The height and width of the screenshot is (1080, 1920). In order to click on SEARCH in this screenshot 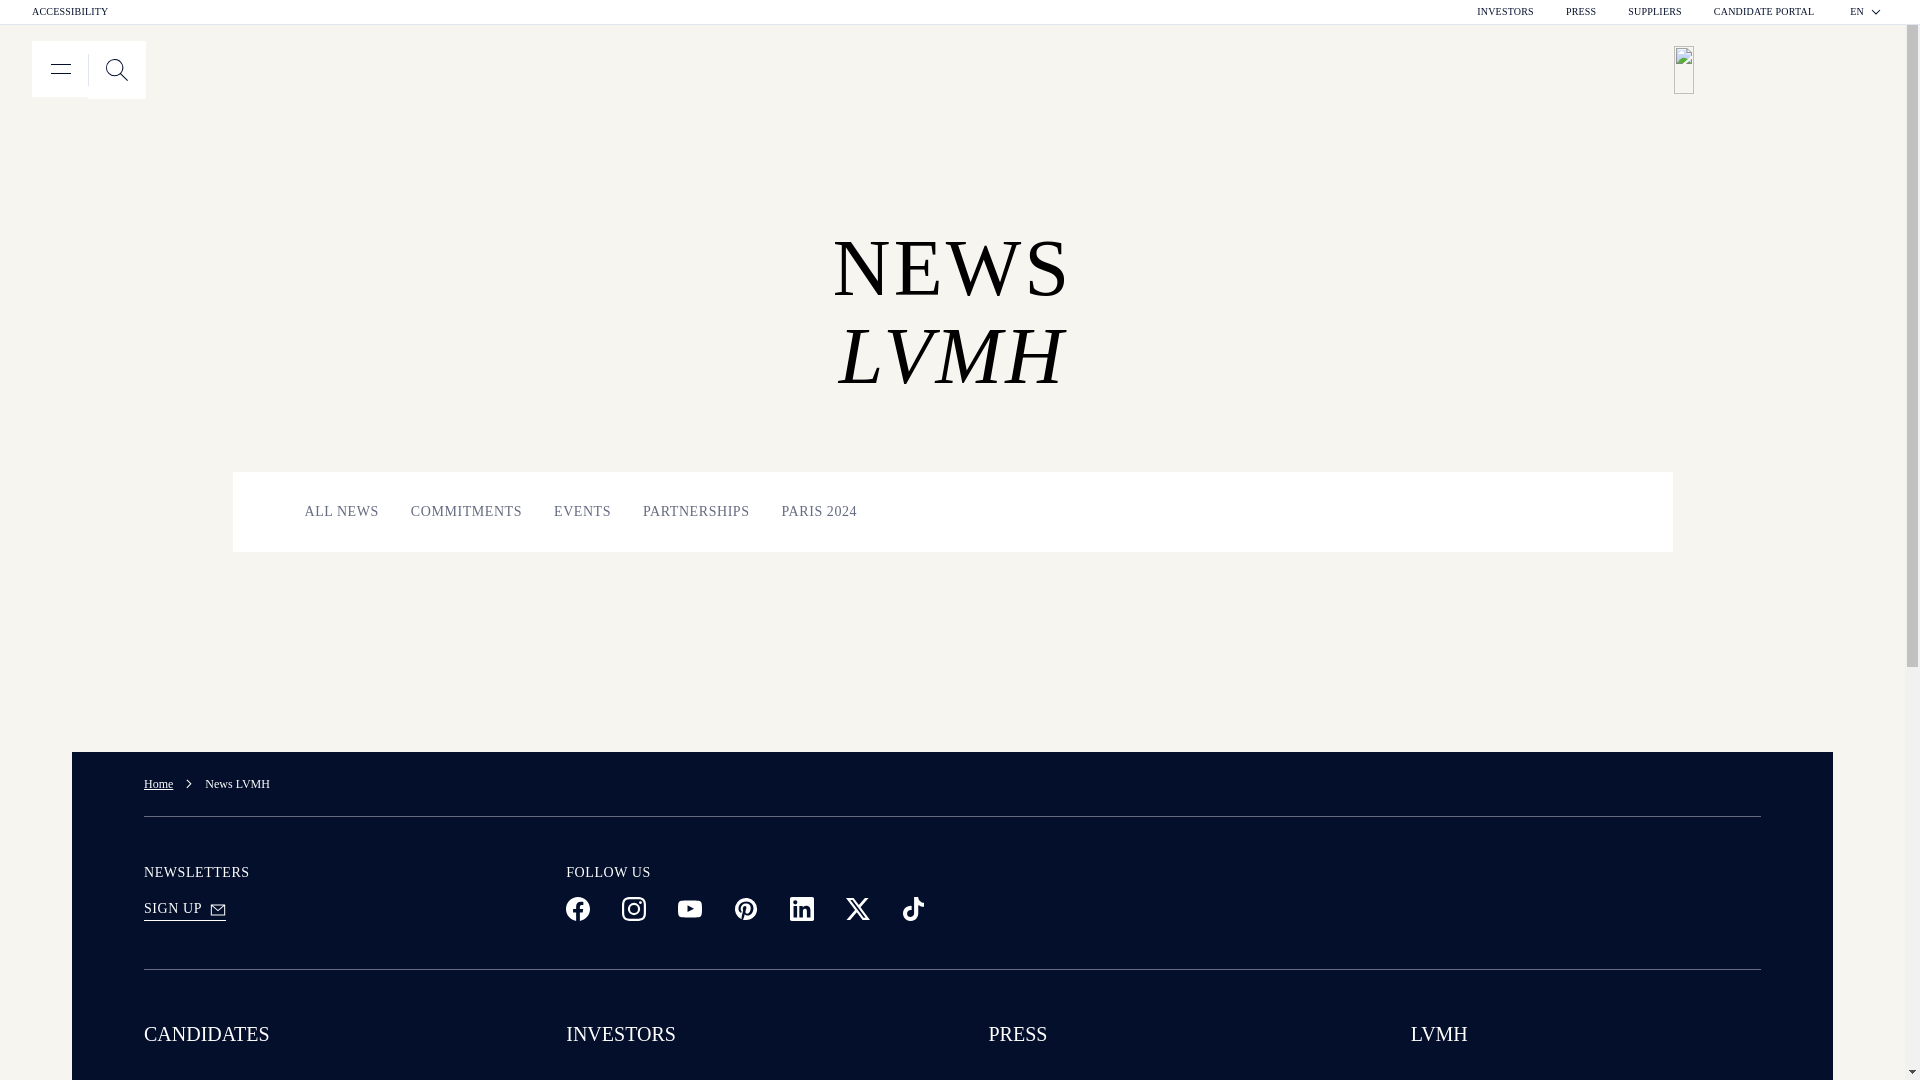, I will do `click(88, 70)`.